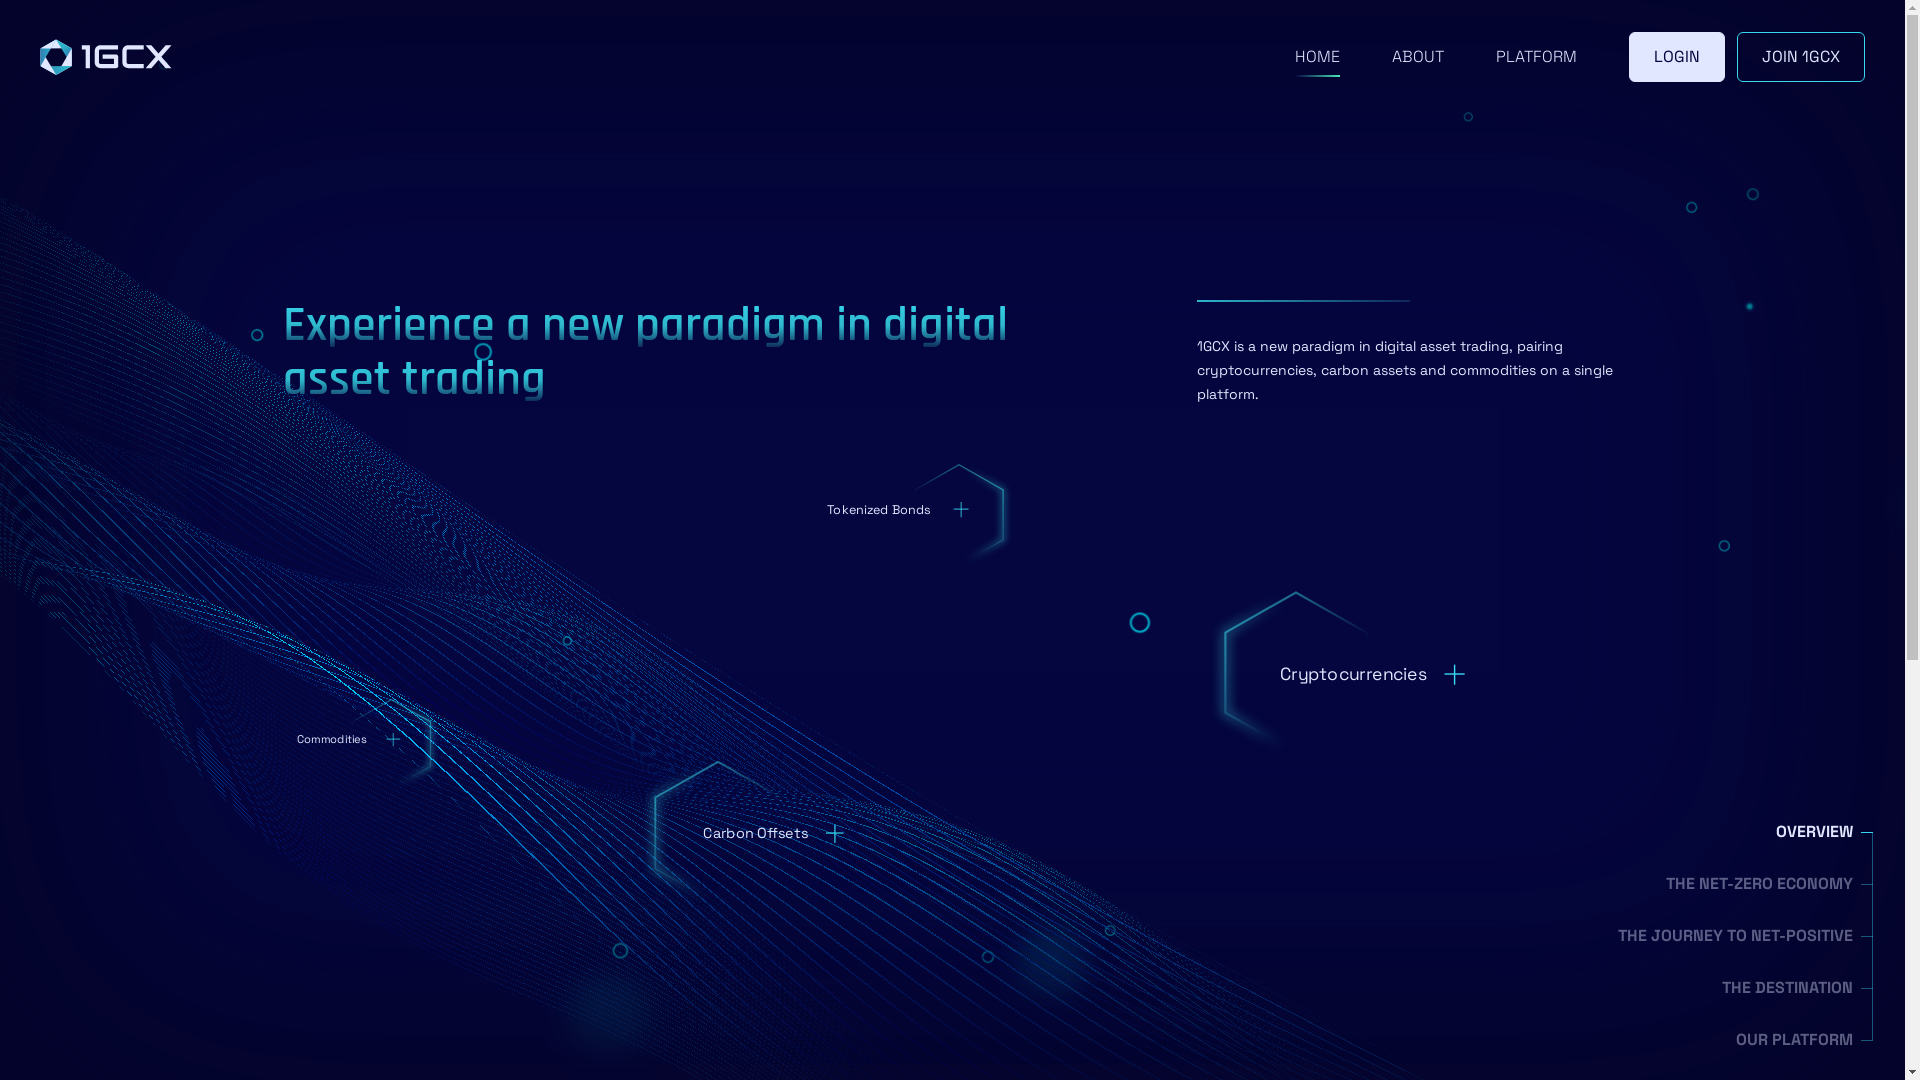 Image resolution: width=1920 pixels, height=1080 pixels. What do you see at coordinates (1536, 57) in the screenshot?
I see `PLATFORM` at bounding box center [1536, 57].